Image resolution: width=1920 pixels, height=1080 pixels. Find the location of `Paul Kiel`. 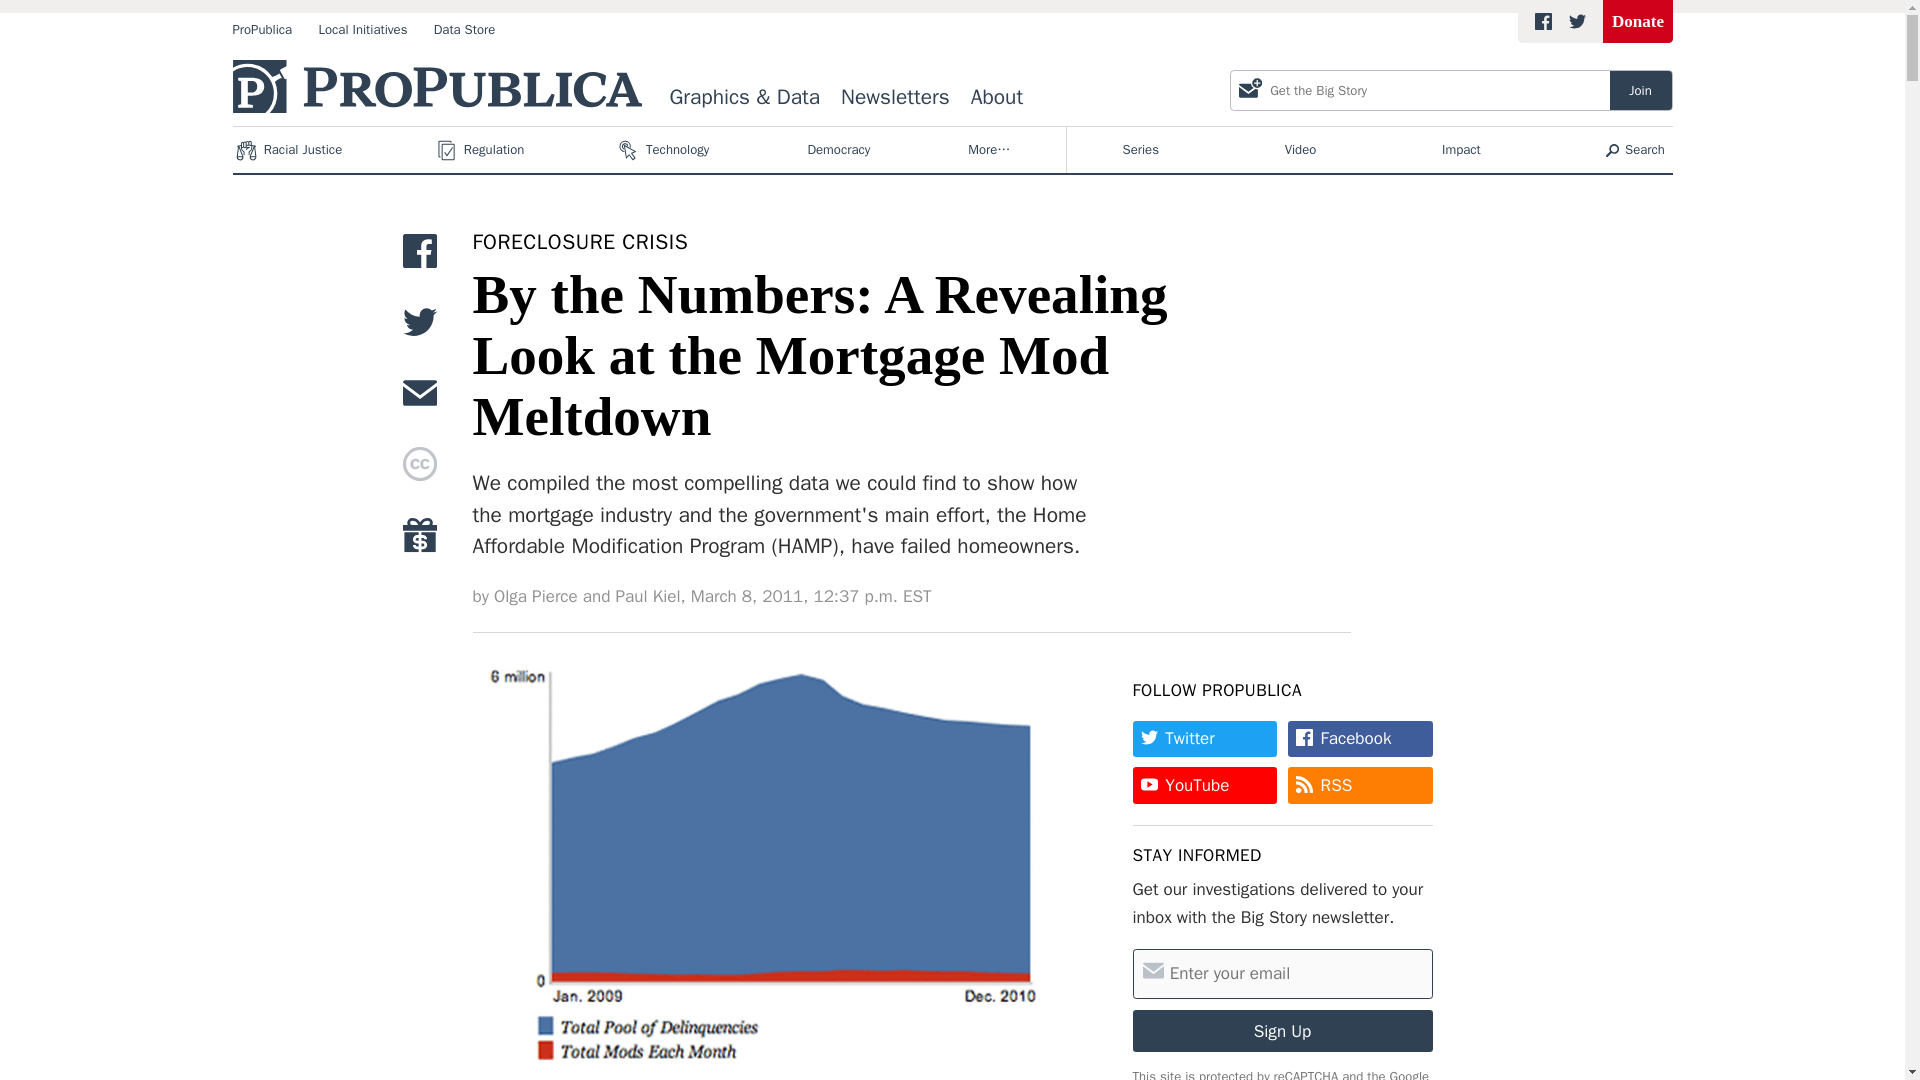

Paul Kiel is located at coordinates (648, 597).